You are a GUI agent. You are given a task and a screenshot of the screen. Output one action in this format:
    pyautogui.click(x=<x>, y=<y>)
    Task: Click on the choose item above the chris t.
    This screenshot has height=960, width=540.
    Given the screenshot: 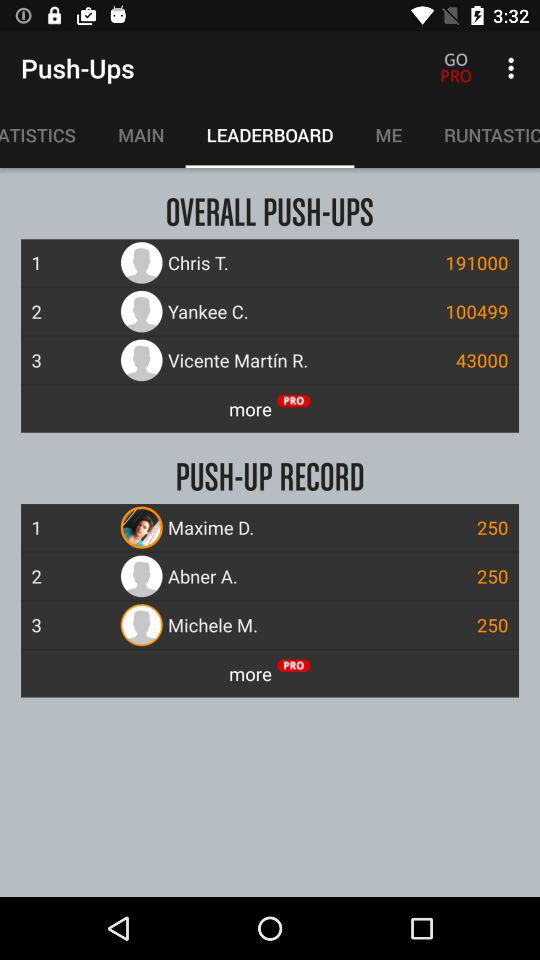 What is the action you would take?
    pyautogui.click(x=482, y=135)
    